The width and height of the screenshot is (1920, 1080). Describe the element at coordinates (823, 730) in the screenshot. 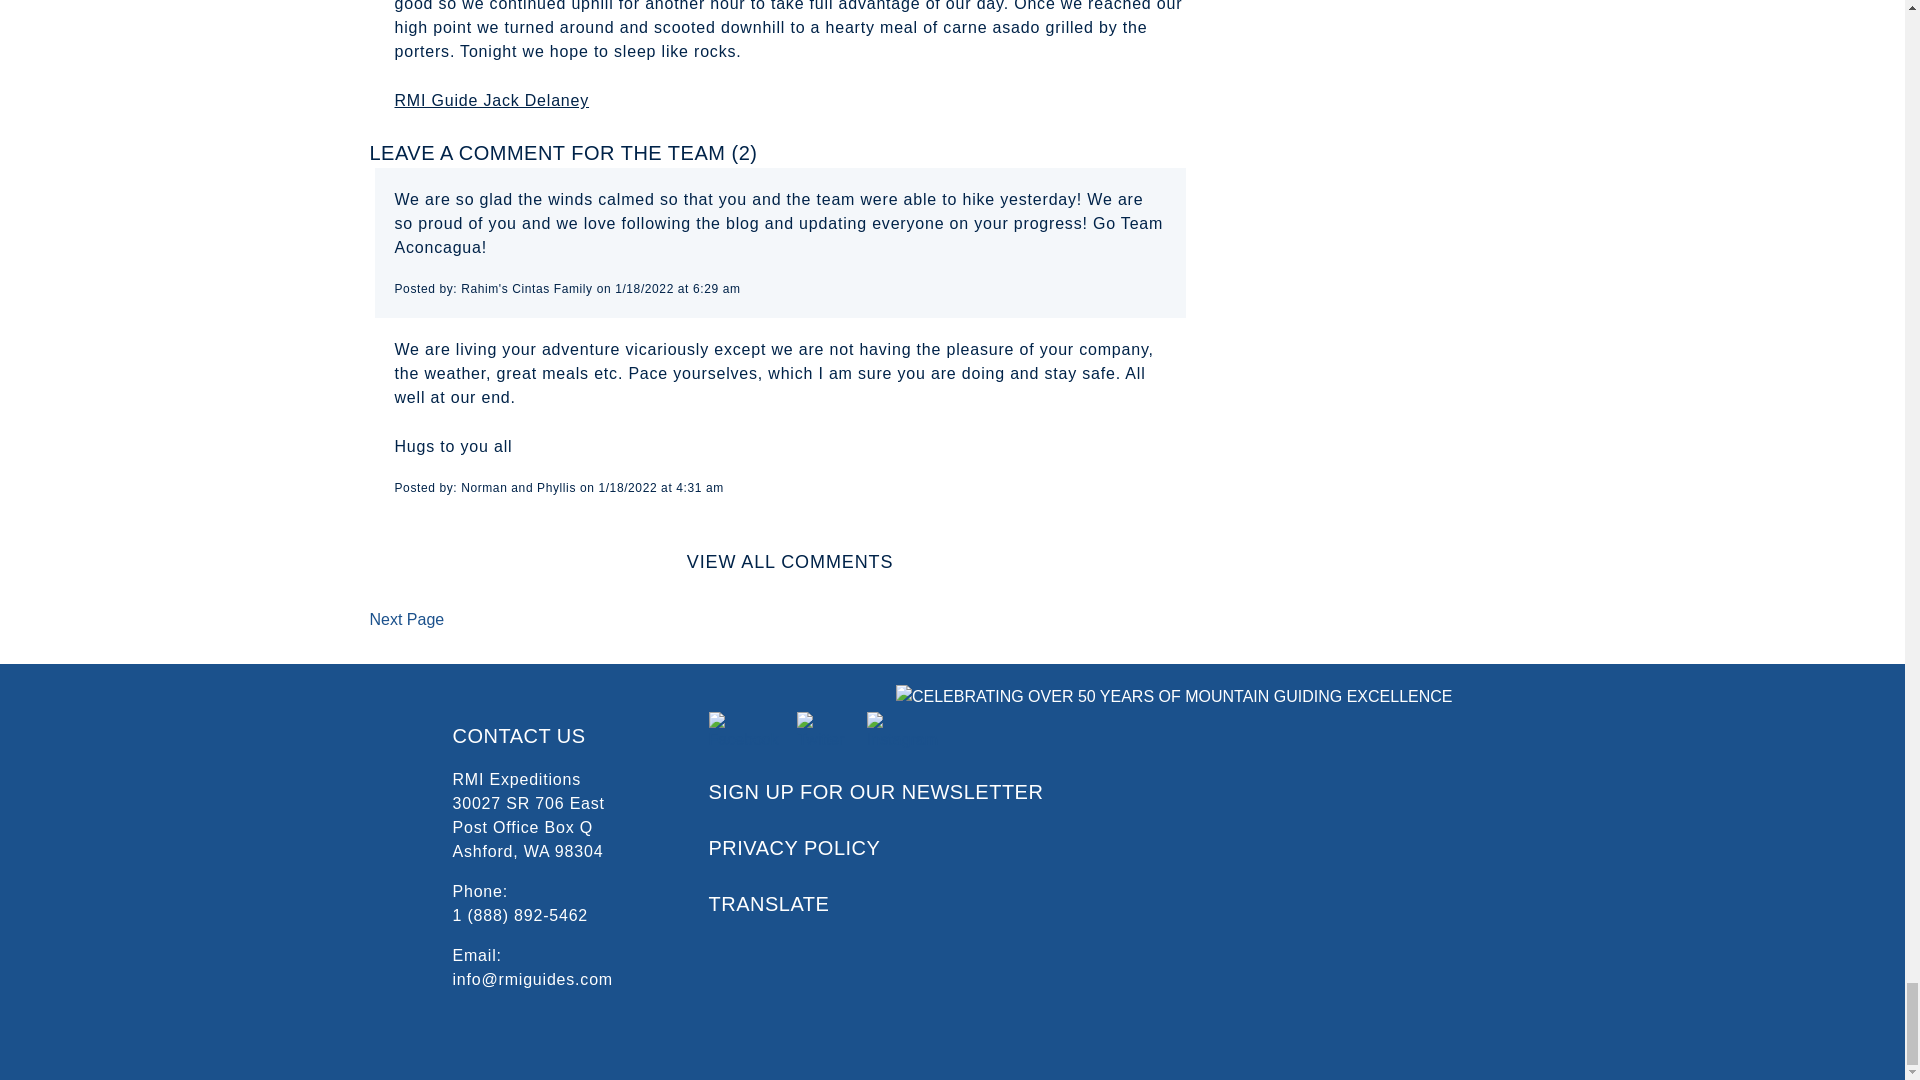

I see `Twitter` at that location.